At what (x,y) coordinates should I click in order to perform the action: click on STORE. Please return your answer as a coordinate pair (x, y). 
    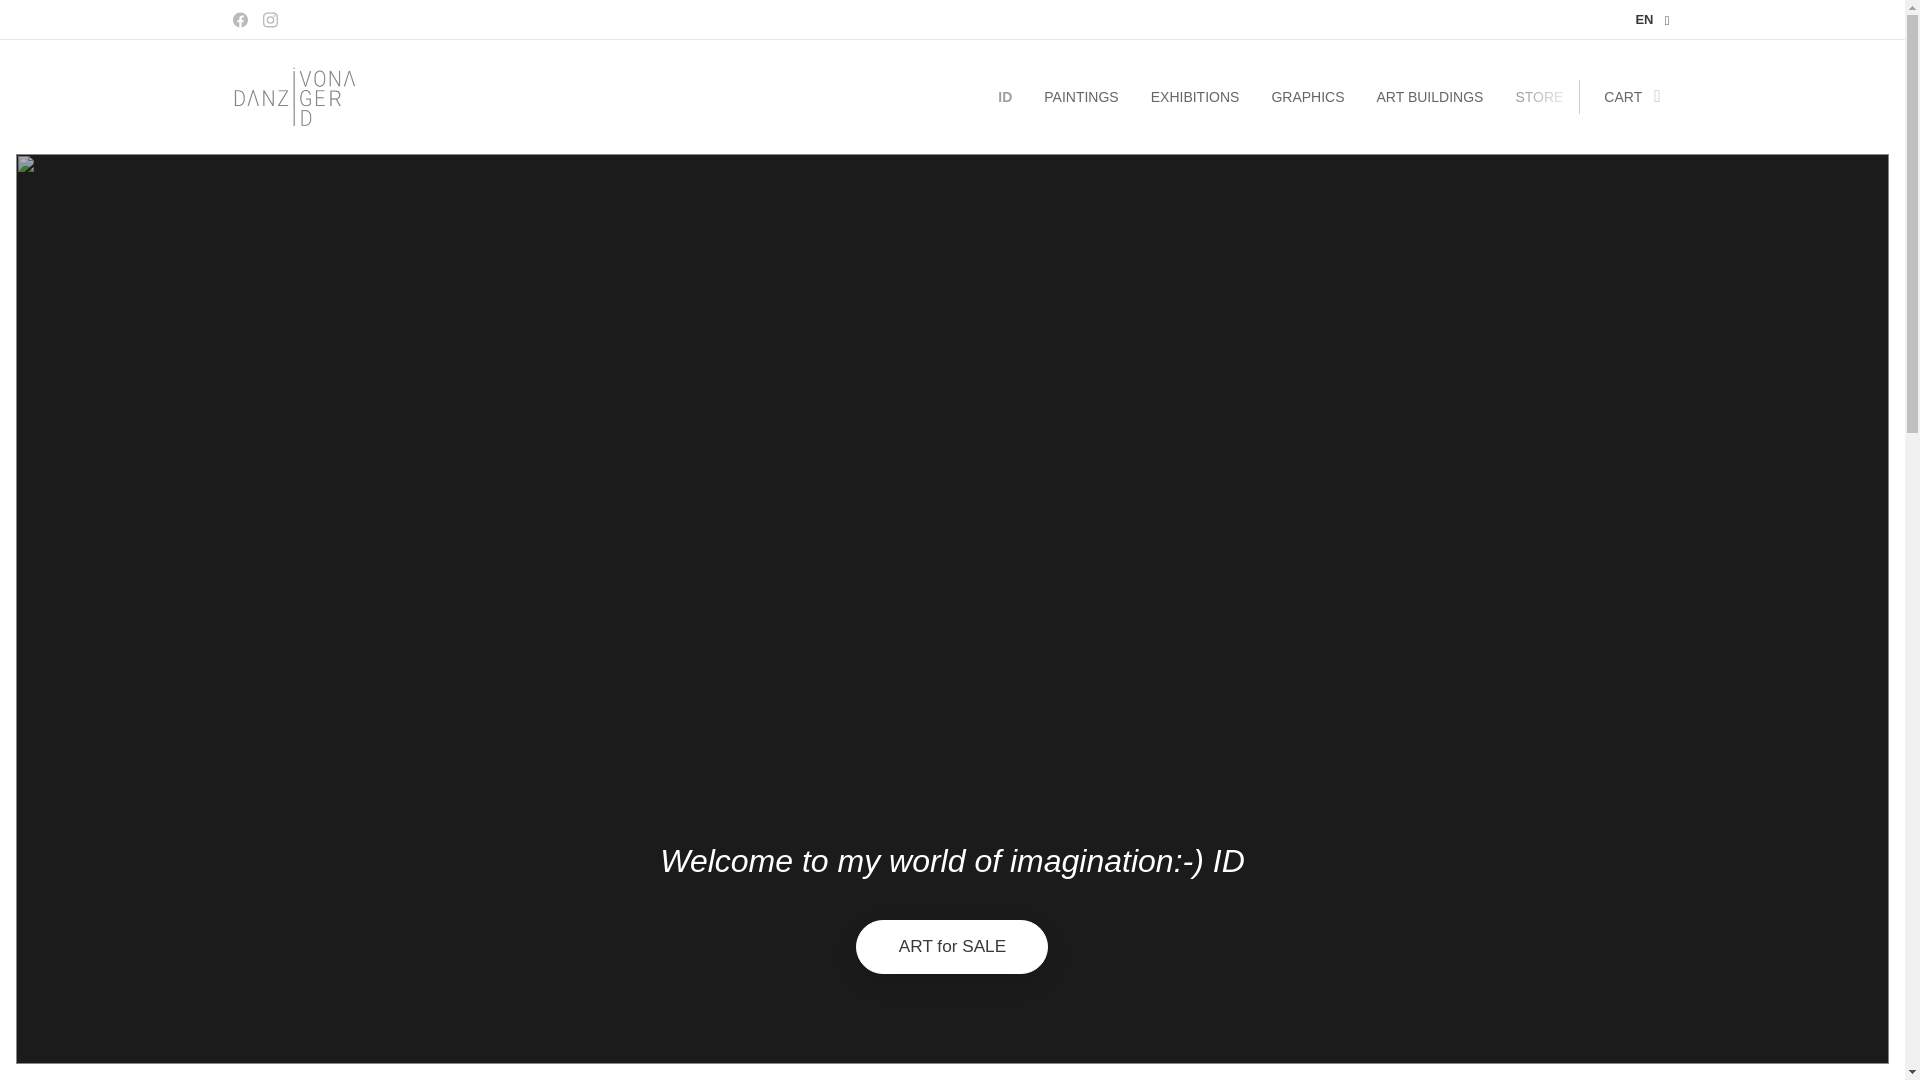
    Looking at the image, I should click on (1538, 97).